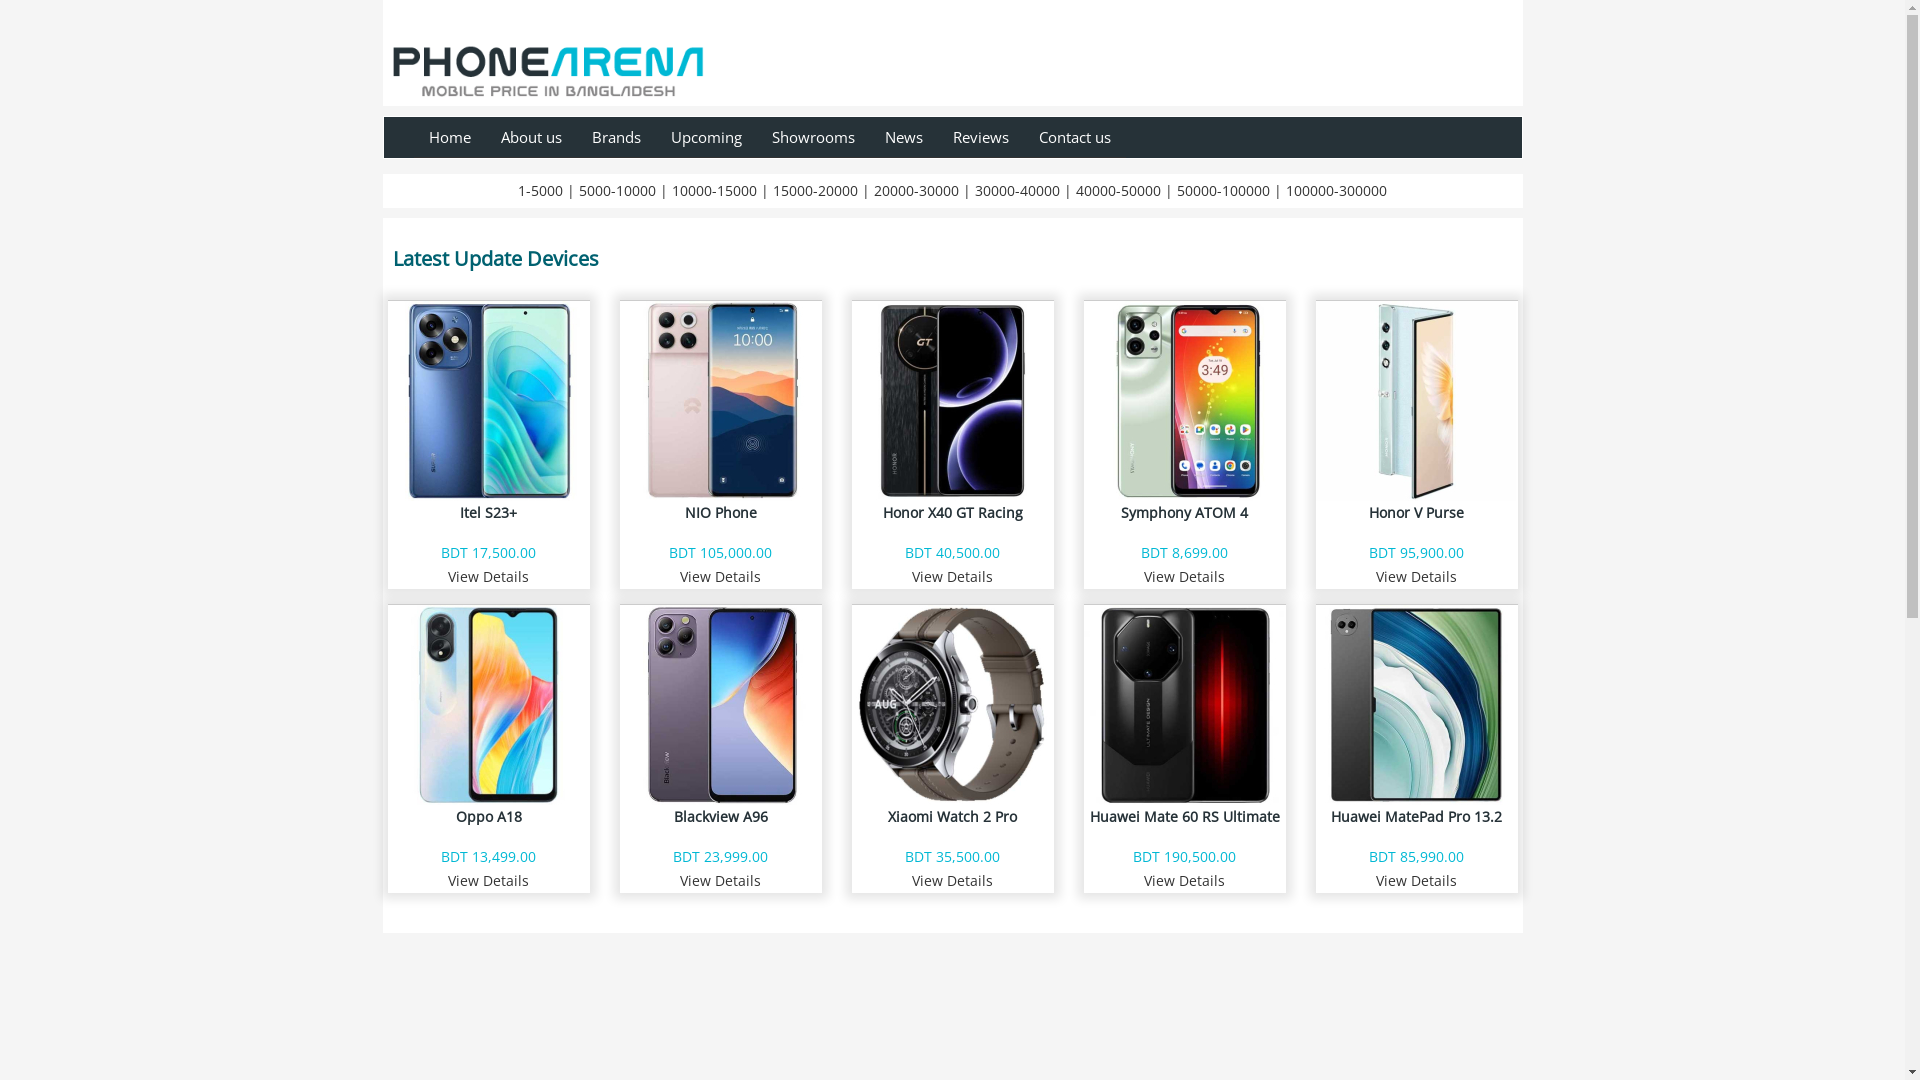 The image size is (1920, 1080). Describe the element at coordinates (816, 190) in the screenshot. I see `15000-20000` at that location.